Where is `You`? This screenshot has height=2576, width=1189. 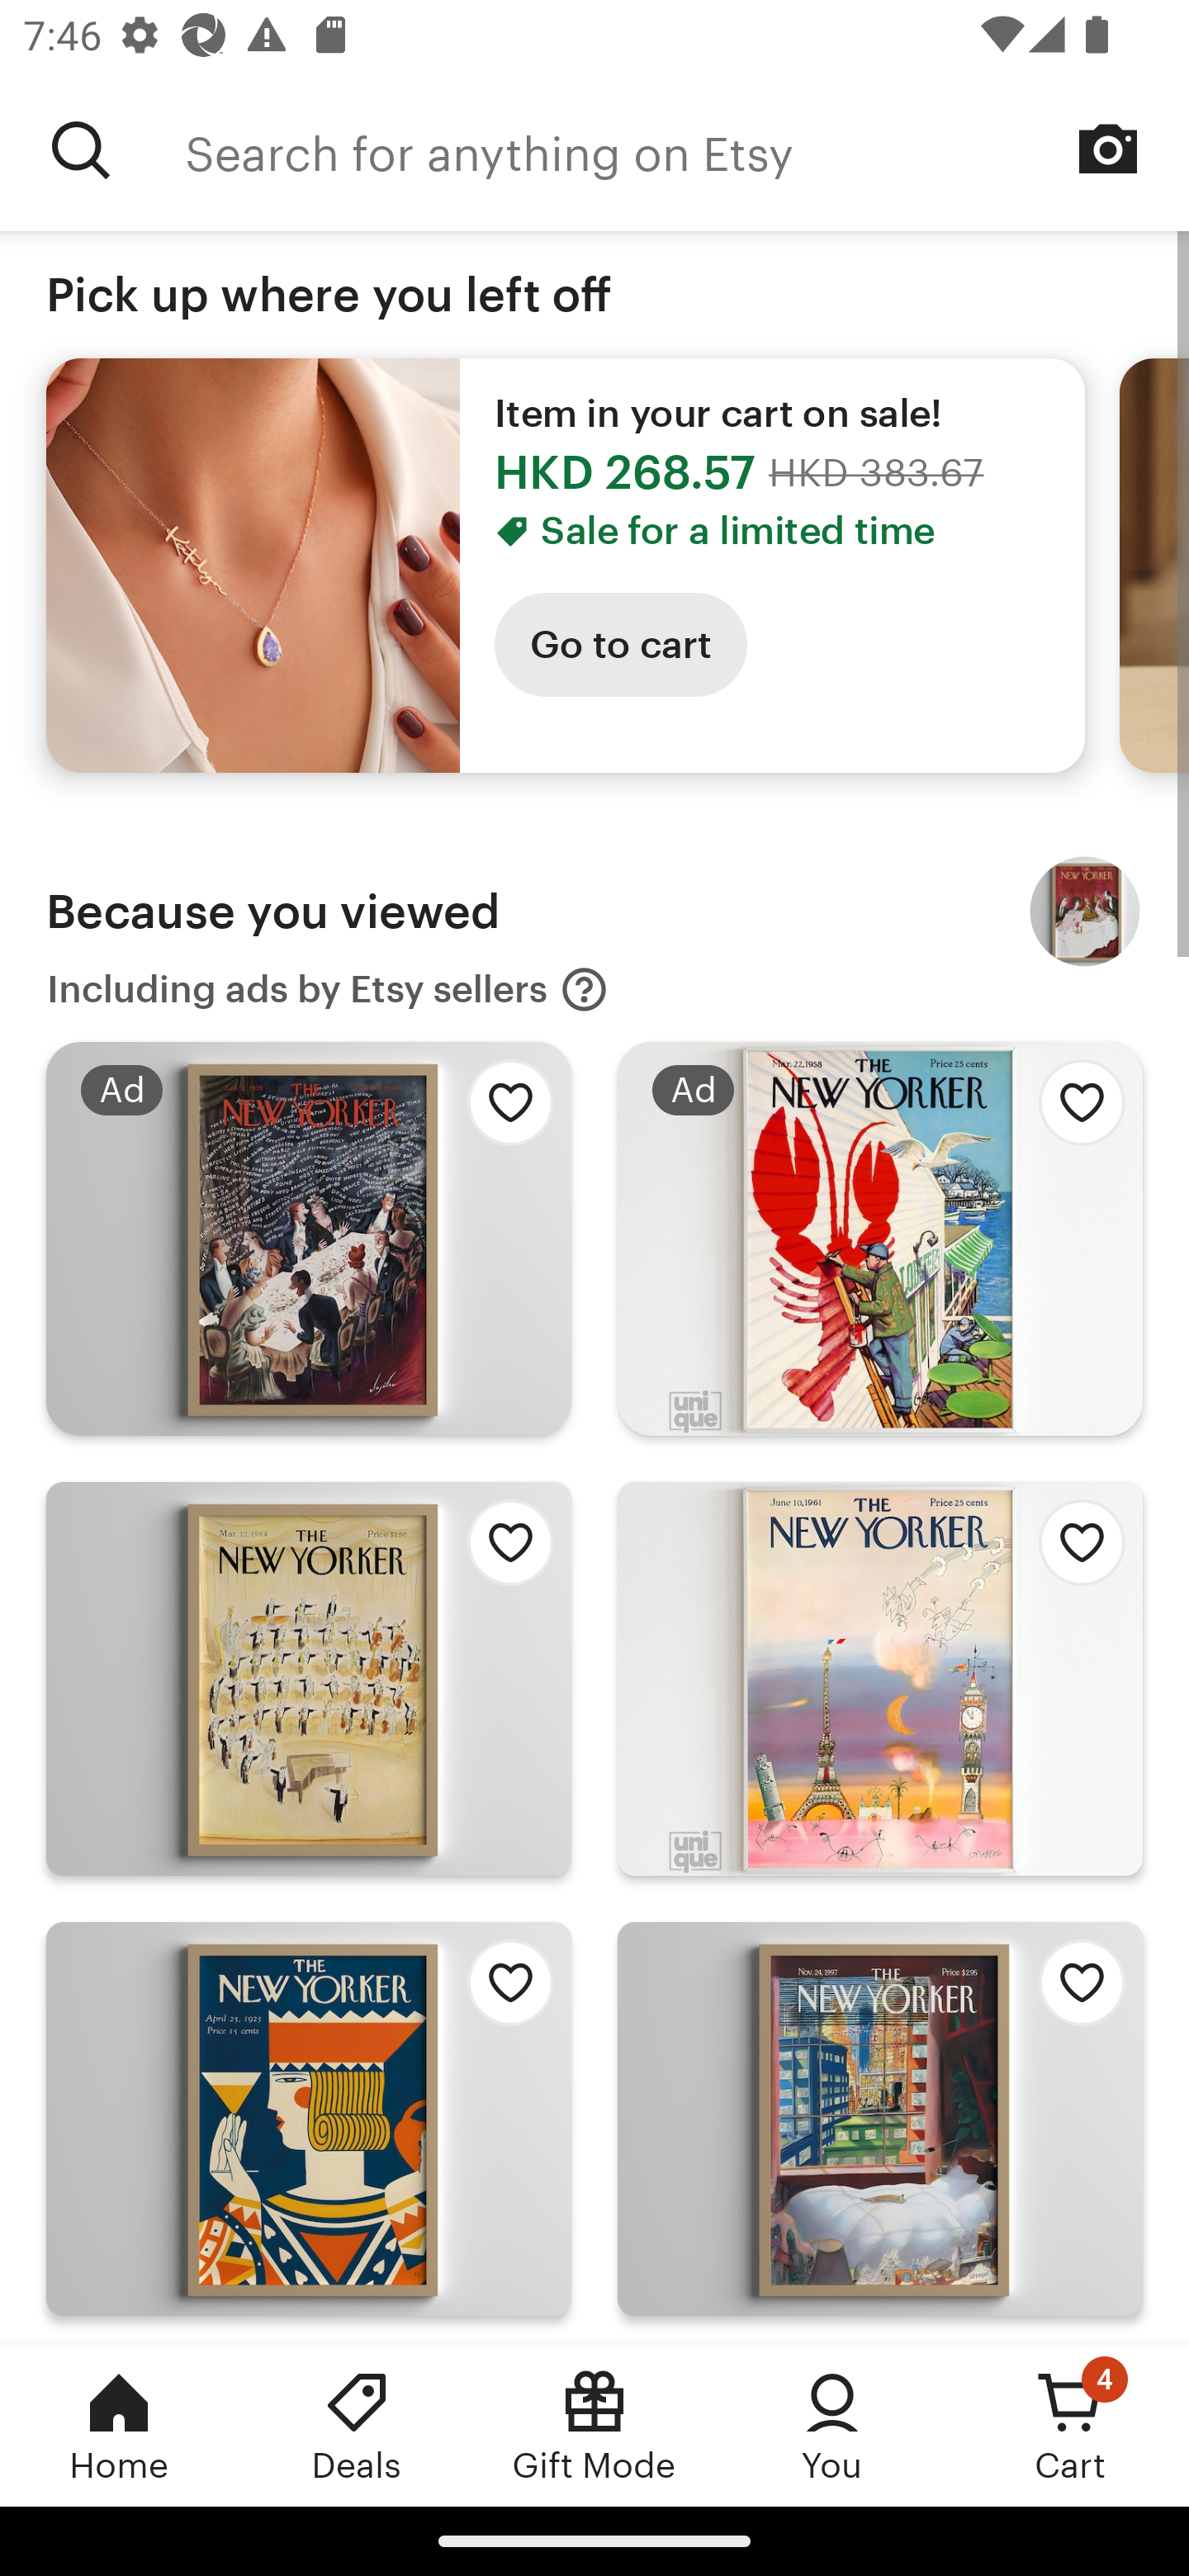 You is located at coordinates (832, 2425).